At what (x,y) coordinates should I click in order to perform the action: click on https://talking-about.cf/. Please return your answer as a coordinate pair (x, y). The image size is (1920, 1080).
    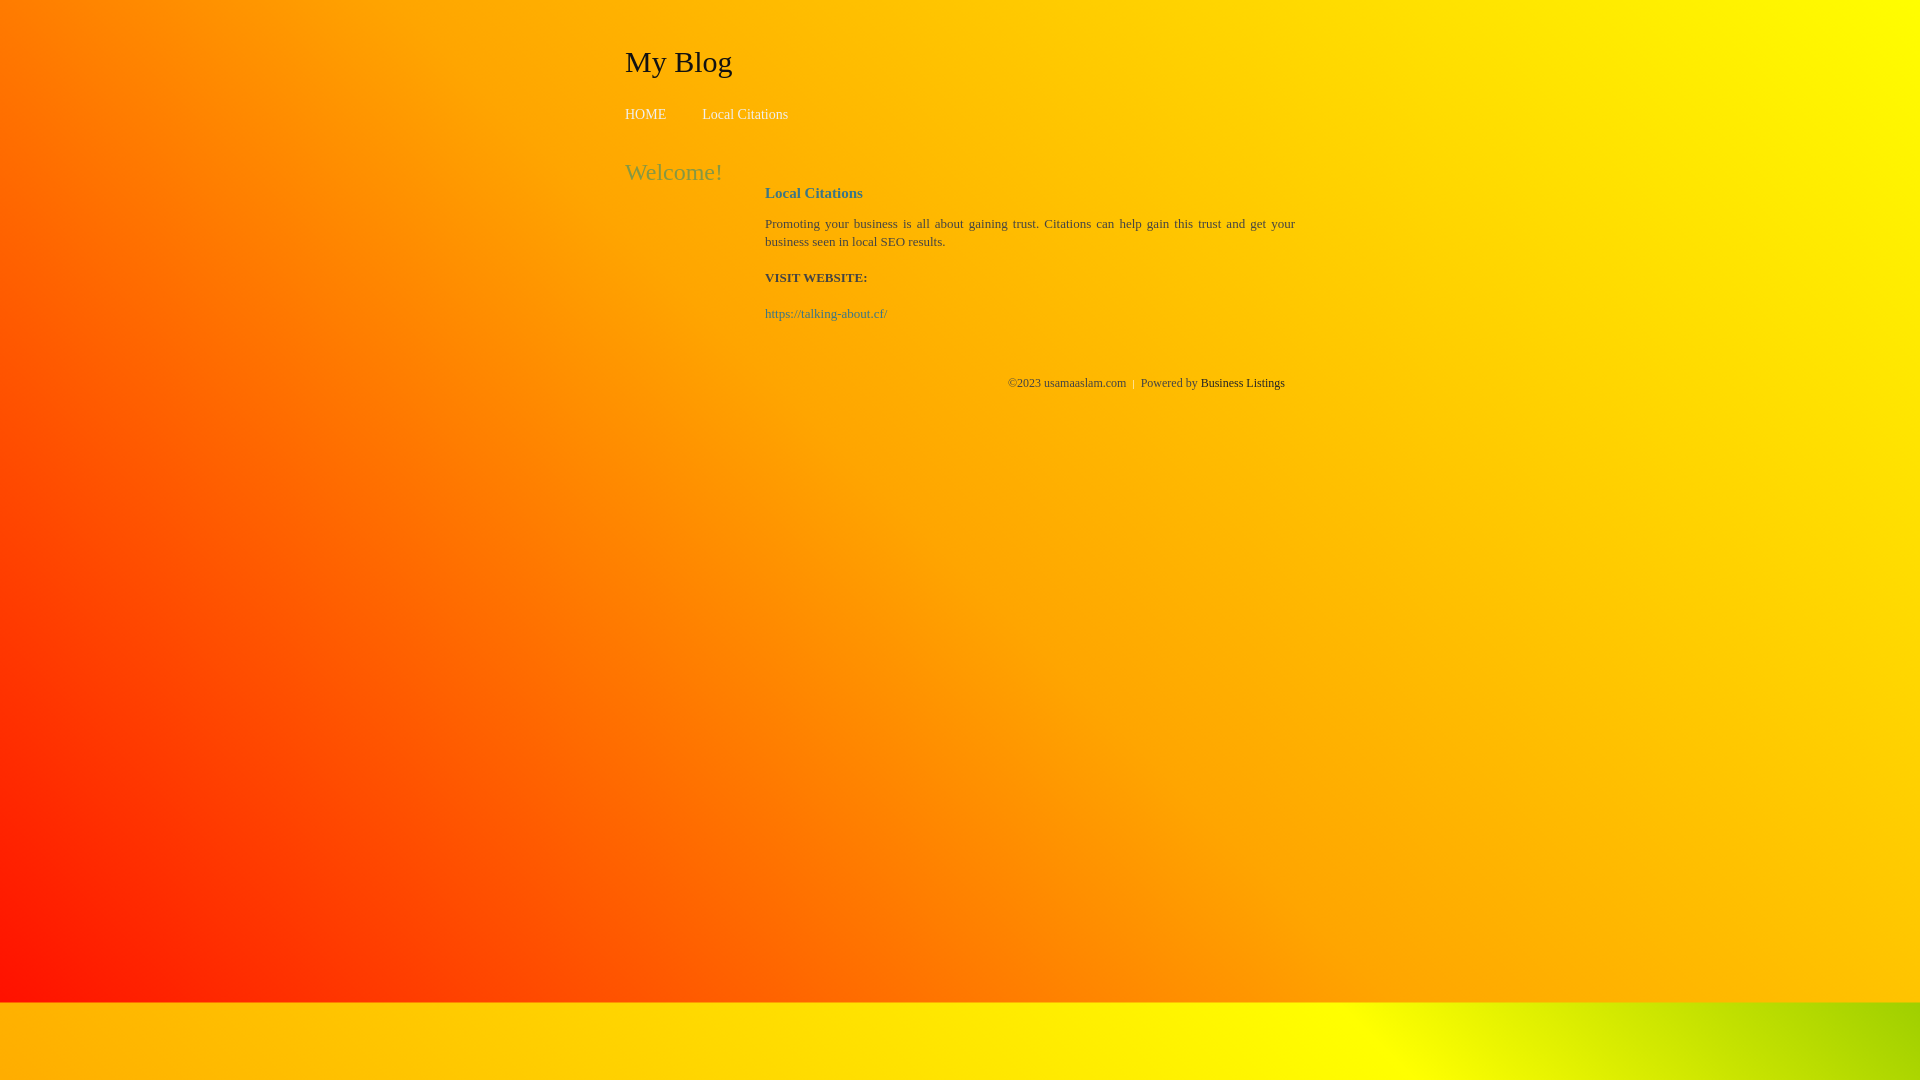
    Looking at the image, I should click on (826, 314).